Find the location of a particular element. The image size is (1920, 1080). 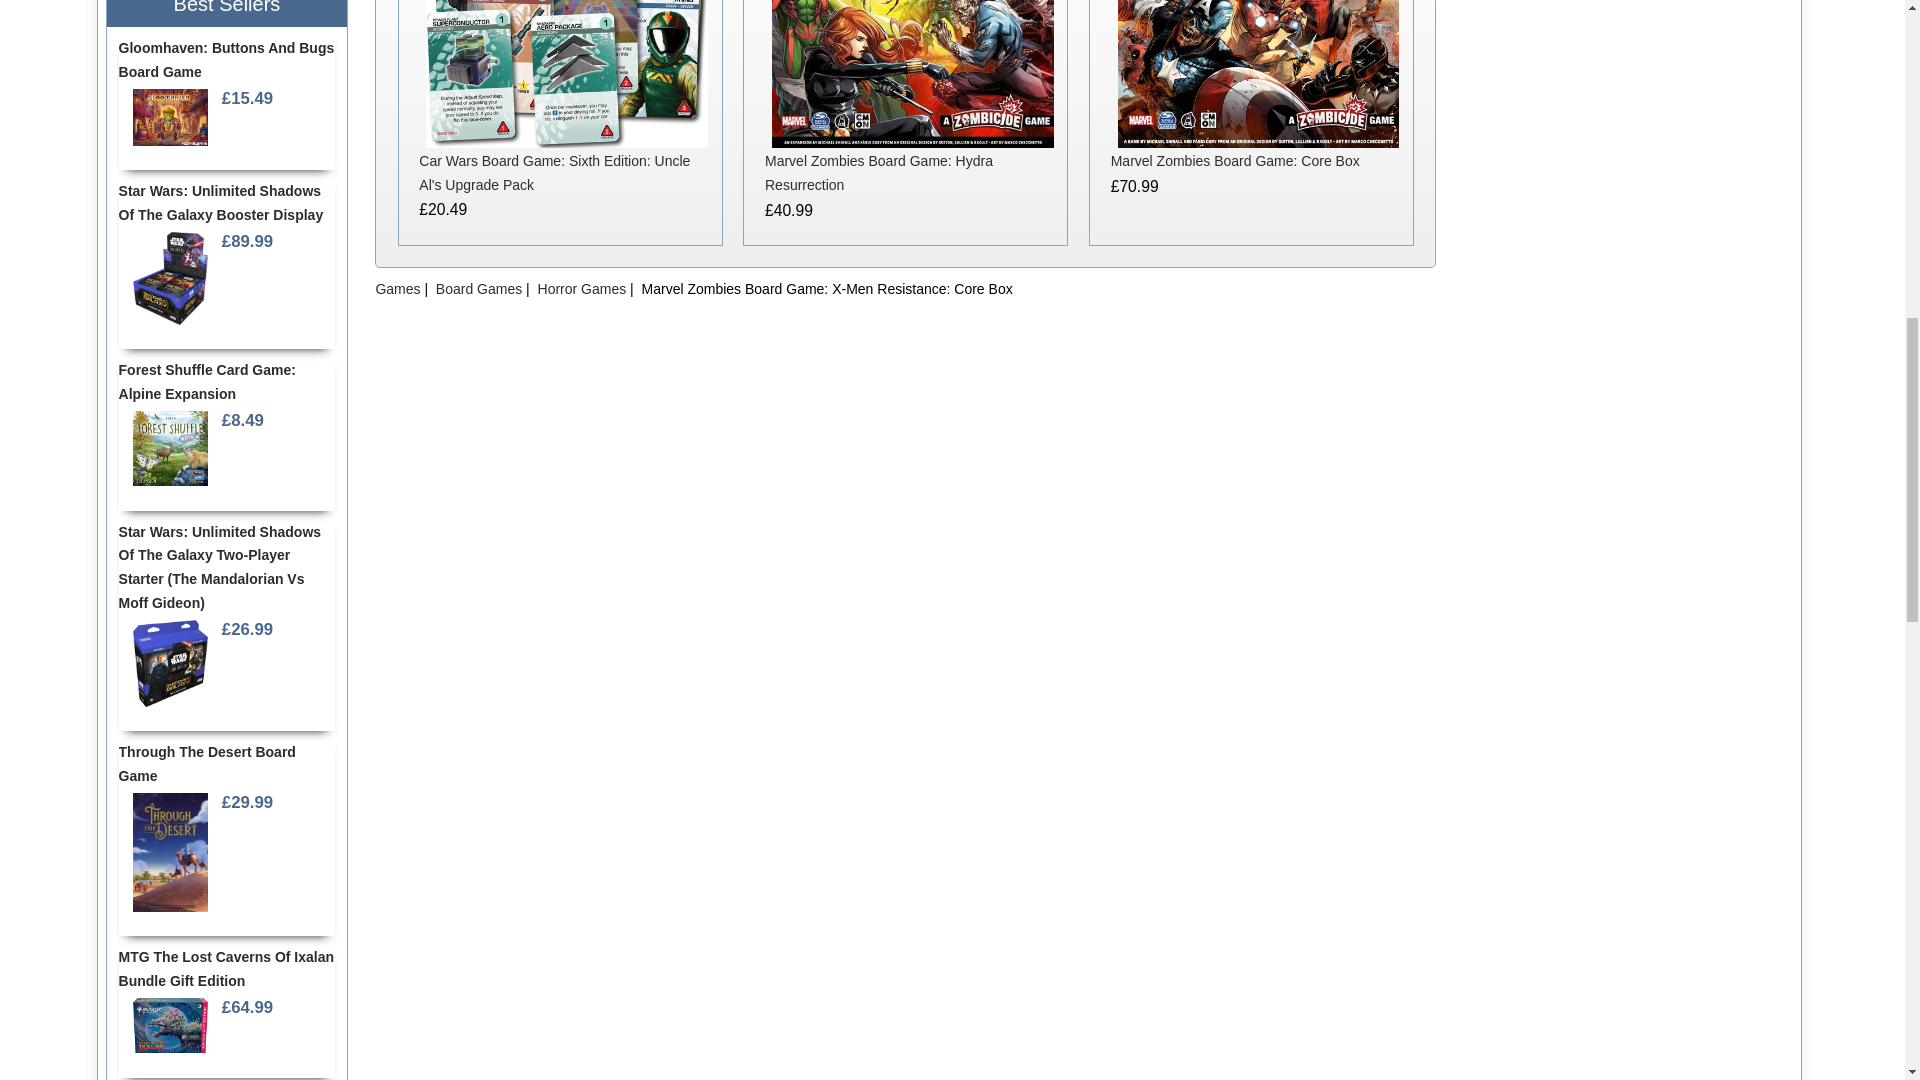

Star Wars: Unlimited Shadows Of The Galaxy Booster Display is located at coordinates (170, 278).